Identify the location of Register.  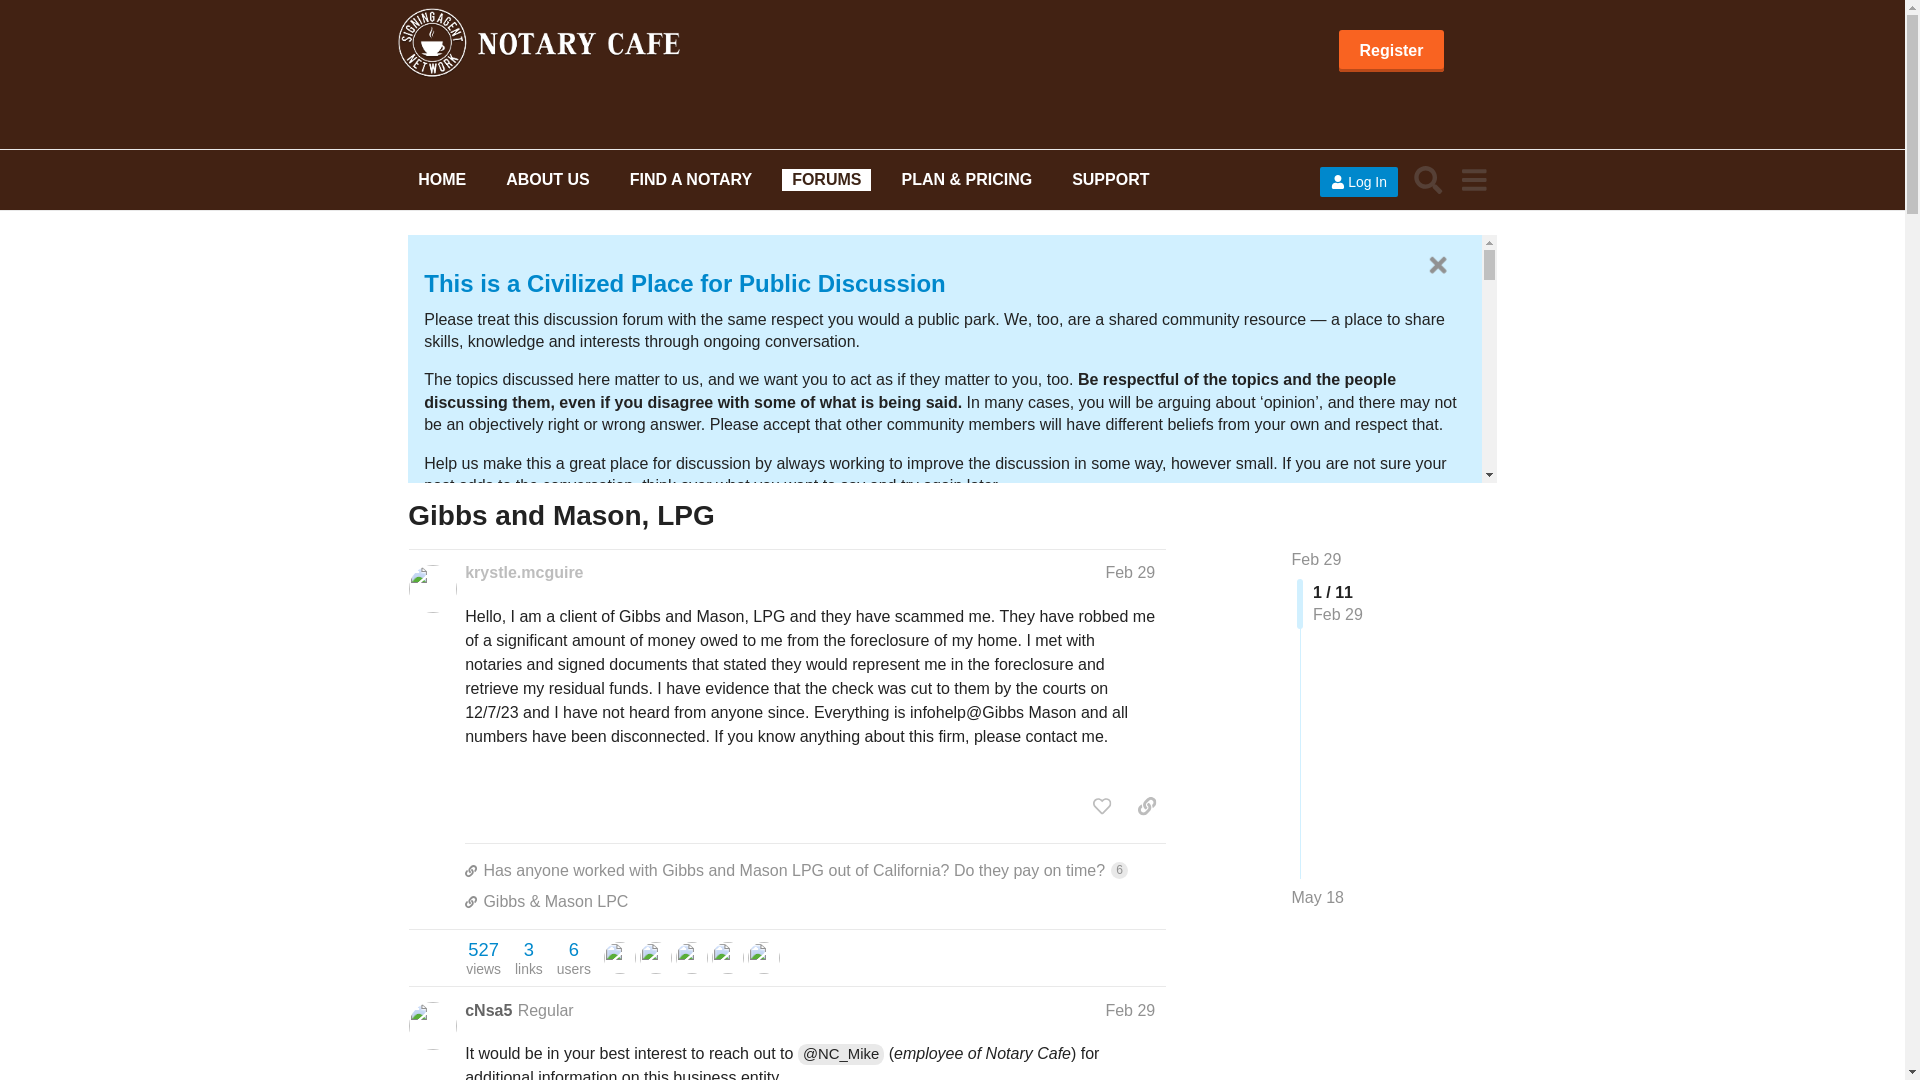
(1390, 51).